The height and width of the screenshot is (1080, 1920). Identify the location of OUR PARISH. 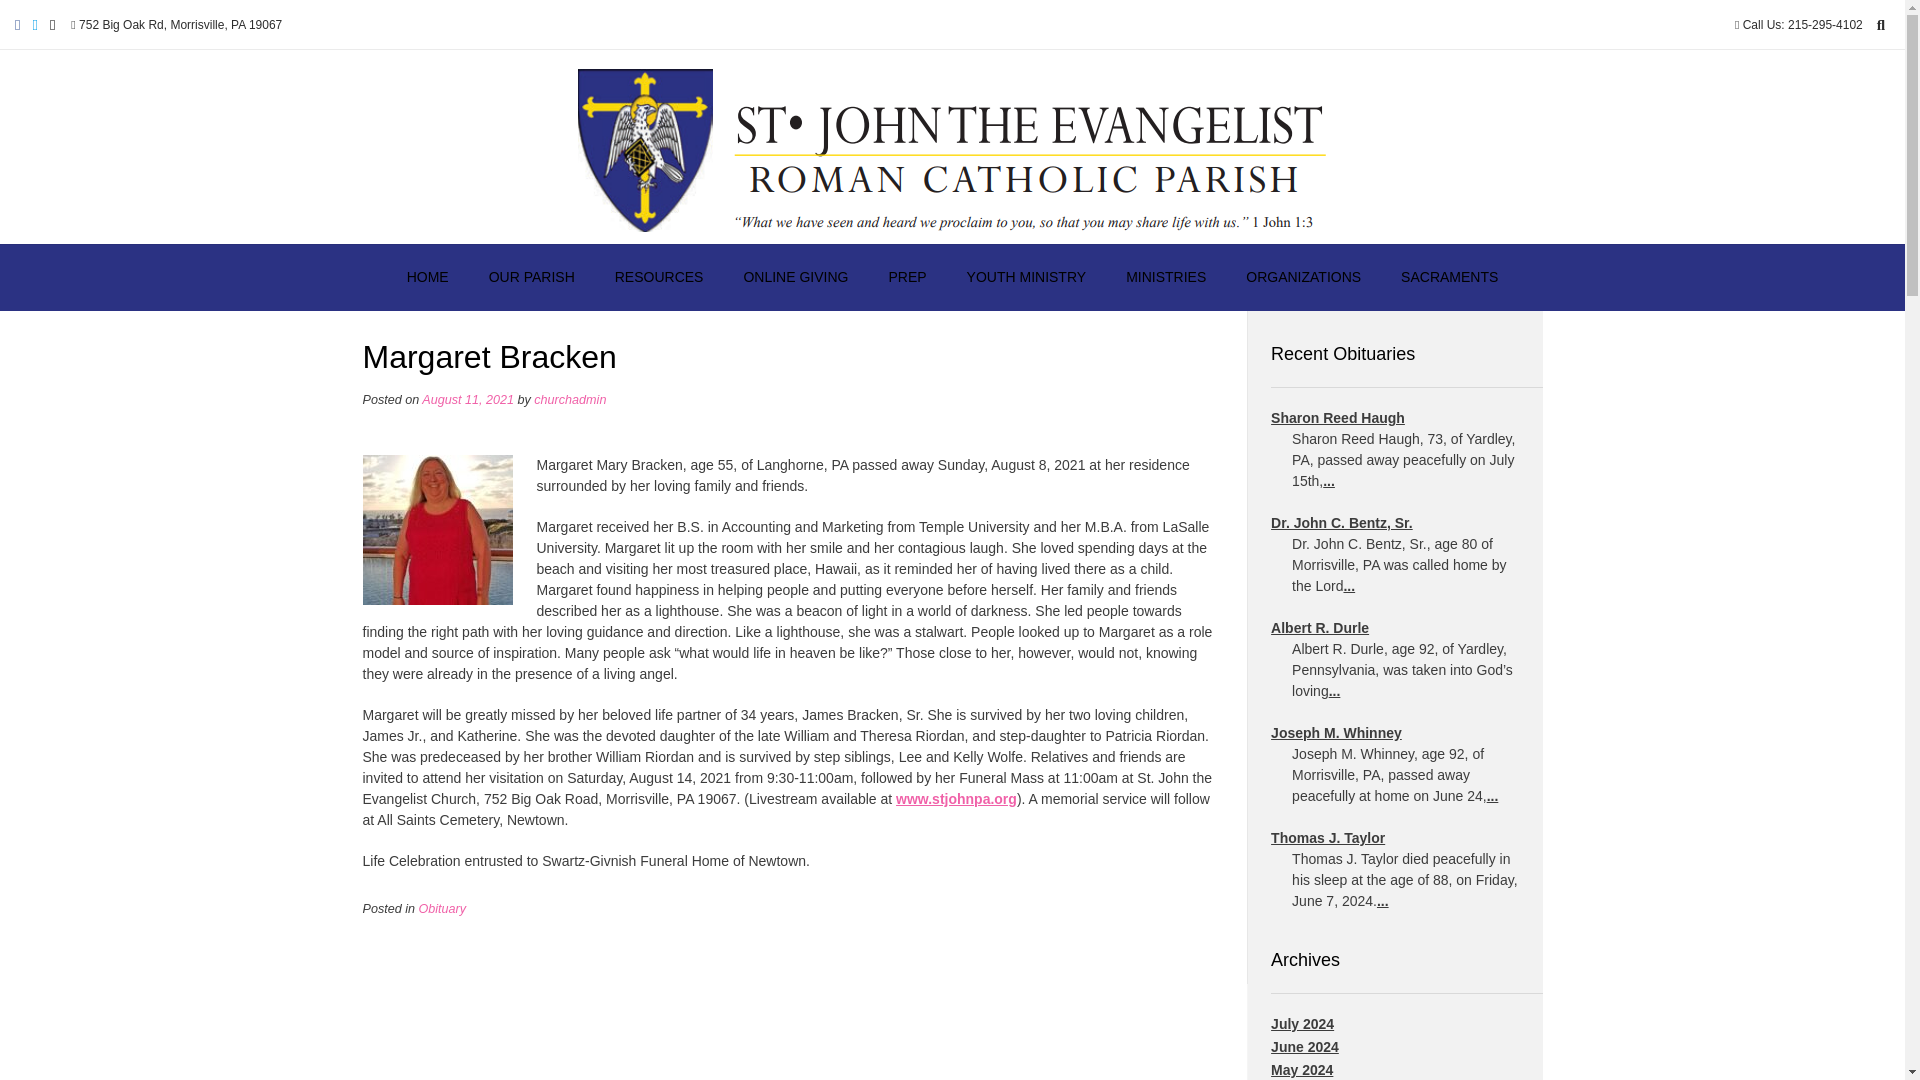
(532, 278).